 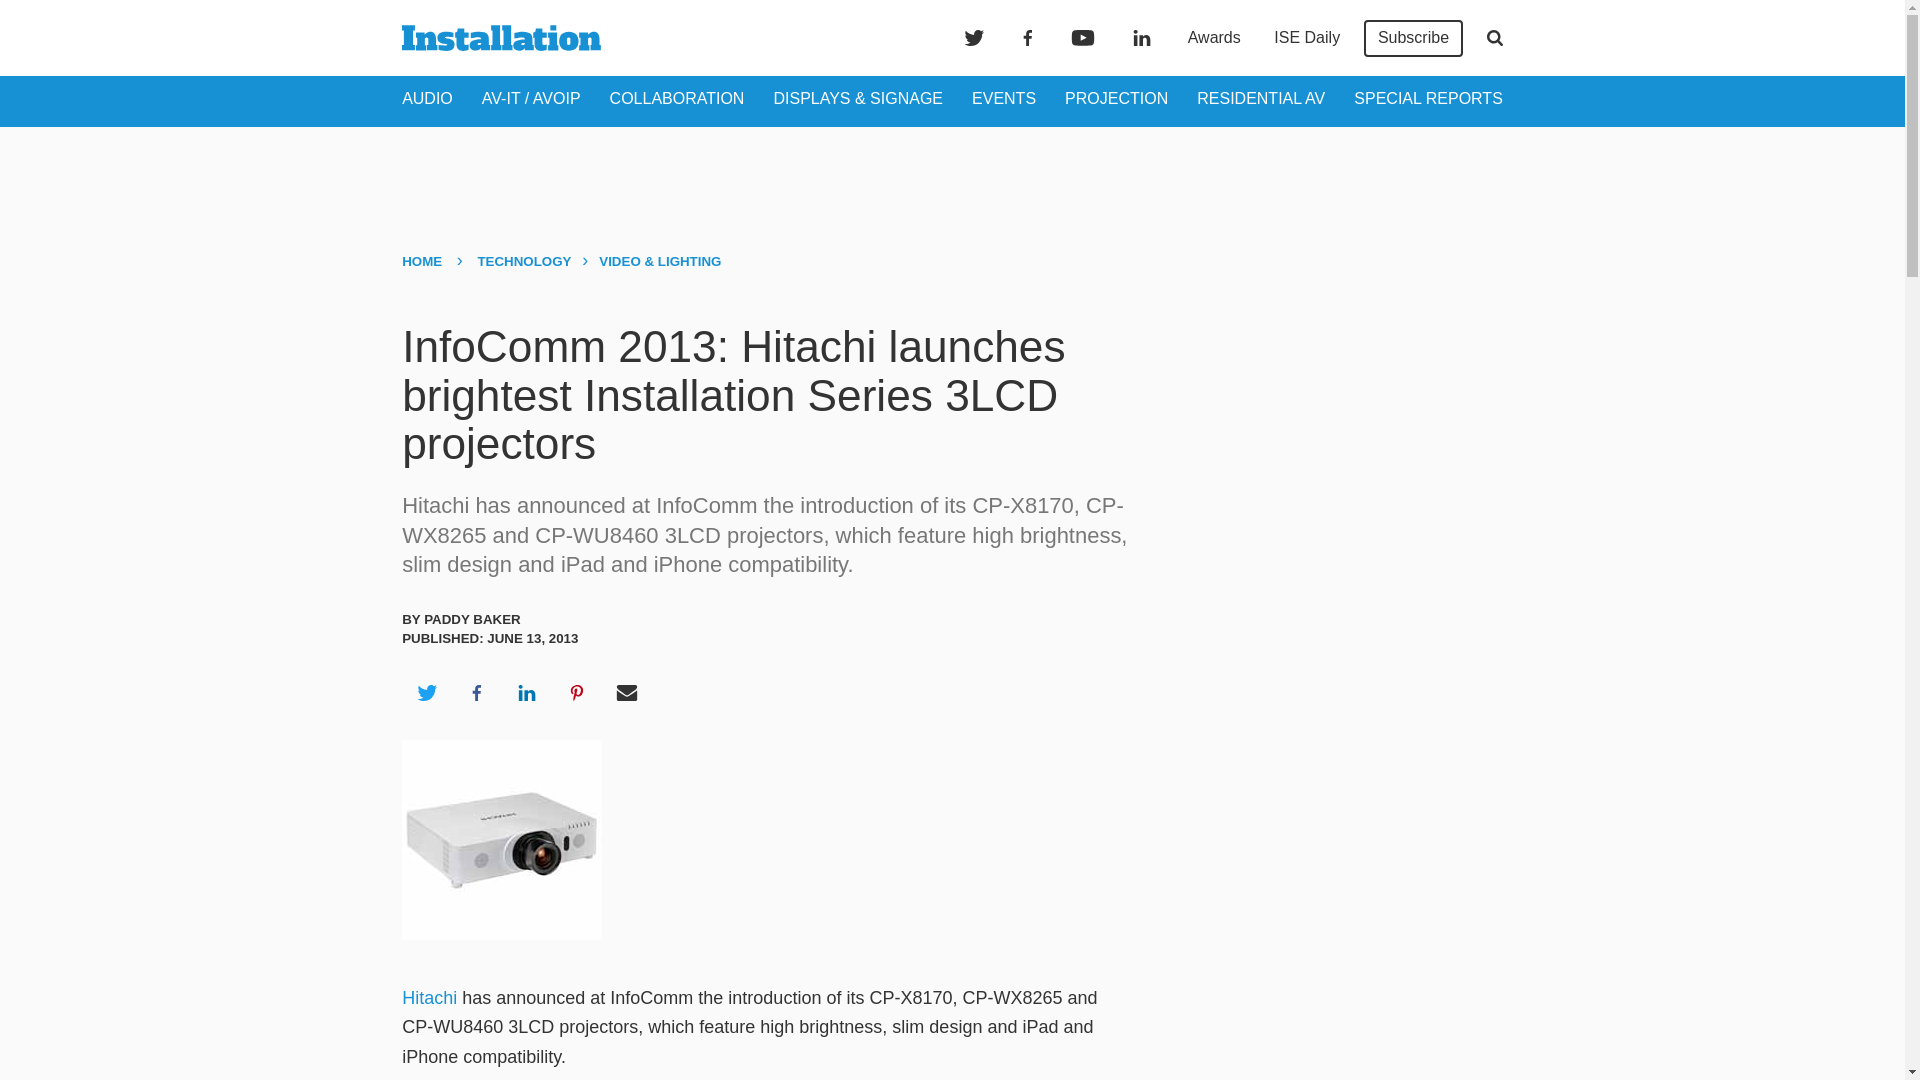 I want to click on Subscribe, so click(x=1413, y=38).